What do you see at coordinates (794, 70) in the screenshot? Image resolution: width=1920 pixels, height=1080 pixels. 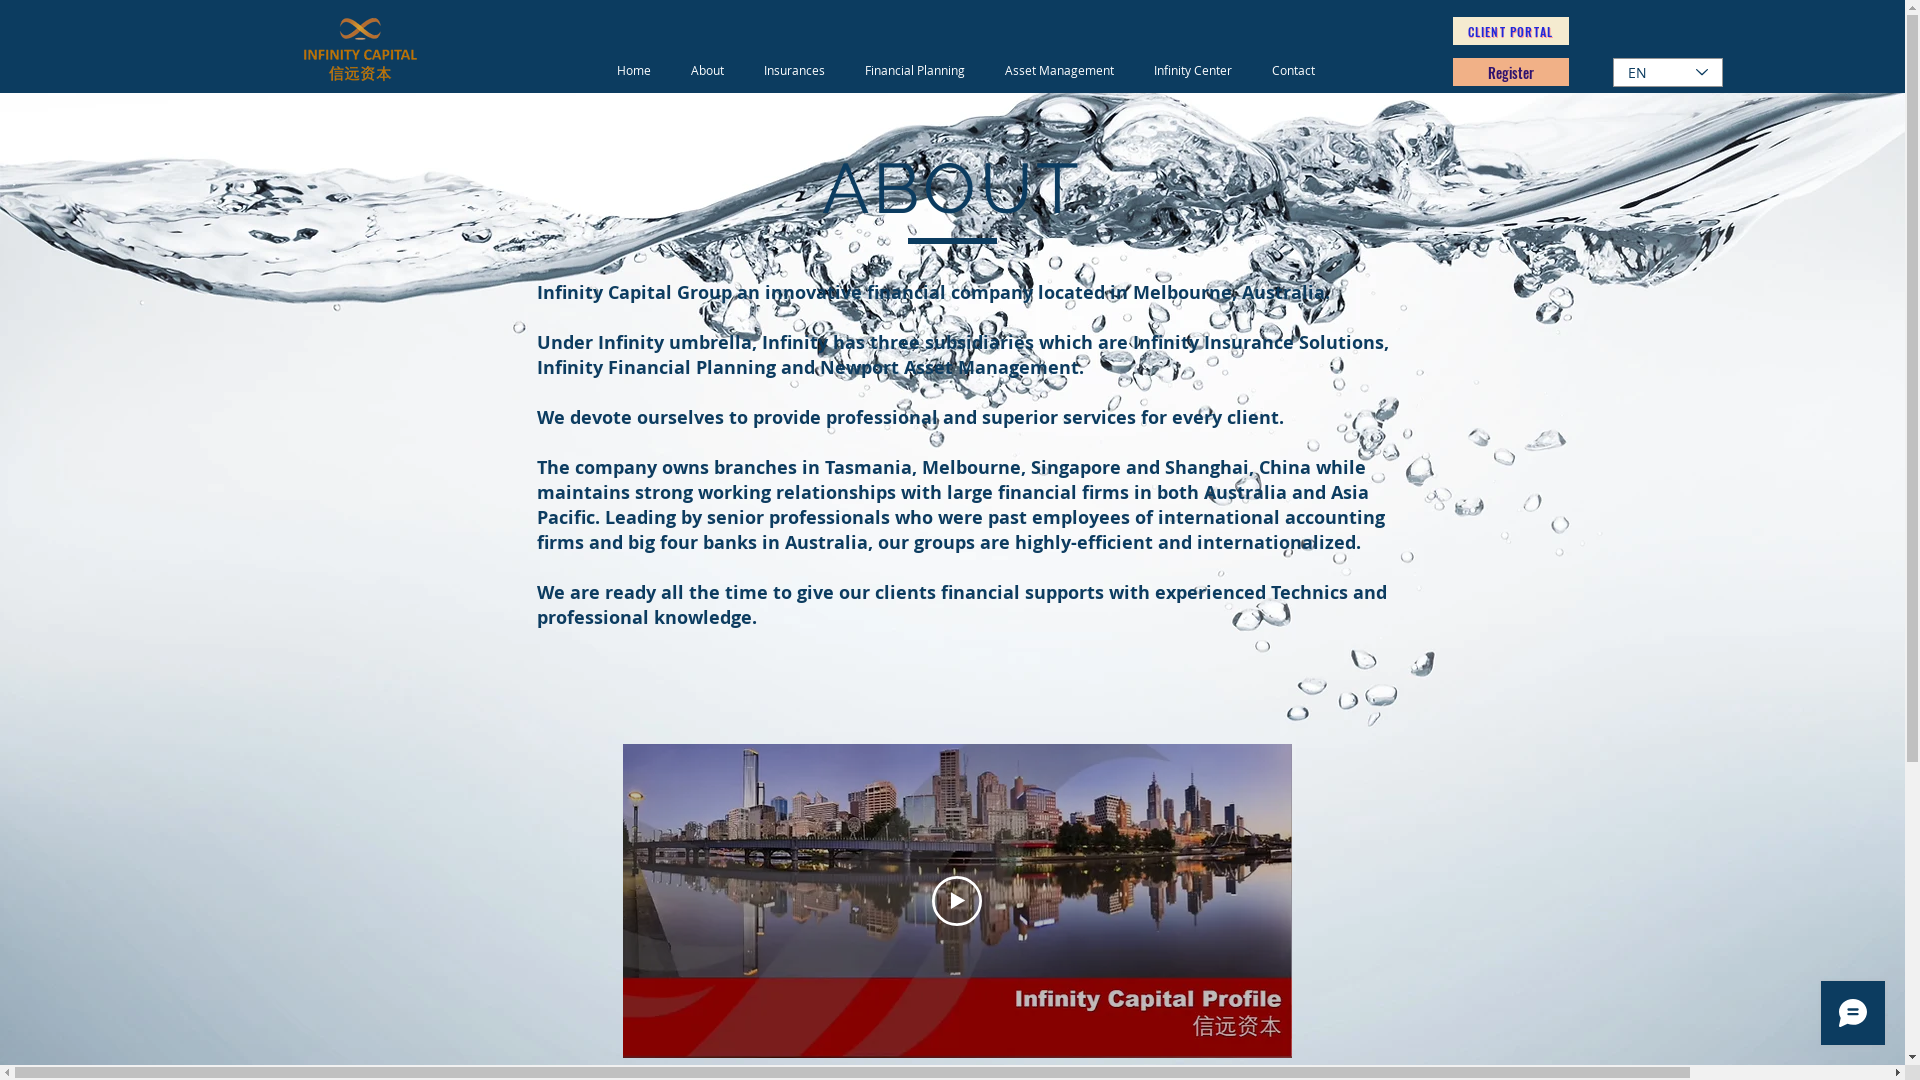 I see `Insurances` at bounding box center [794, 70].